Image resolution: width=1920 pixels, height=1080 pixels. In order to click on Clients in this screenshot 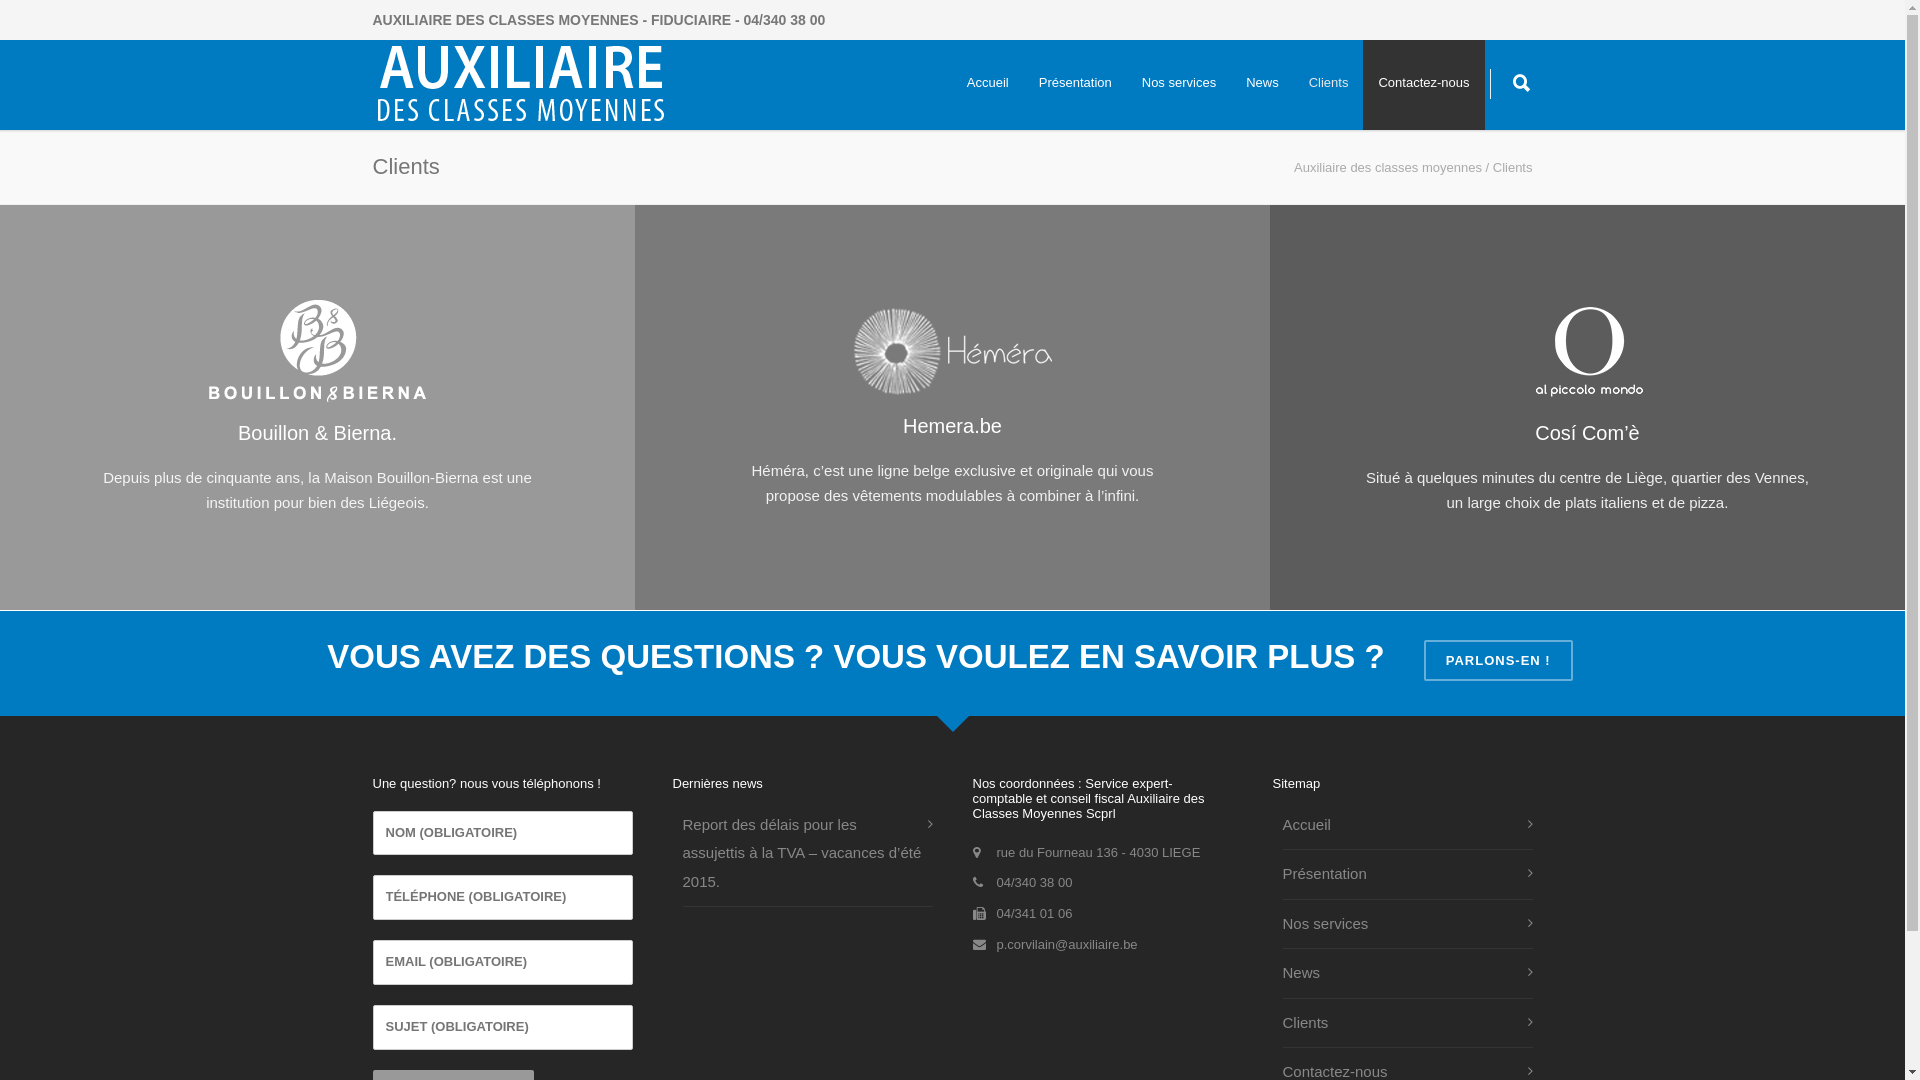, I will do `click(1329, 82)`.